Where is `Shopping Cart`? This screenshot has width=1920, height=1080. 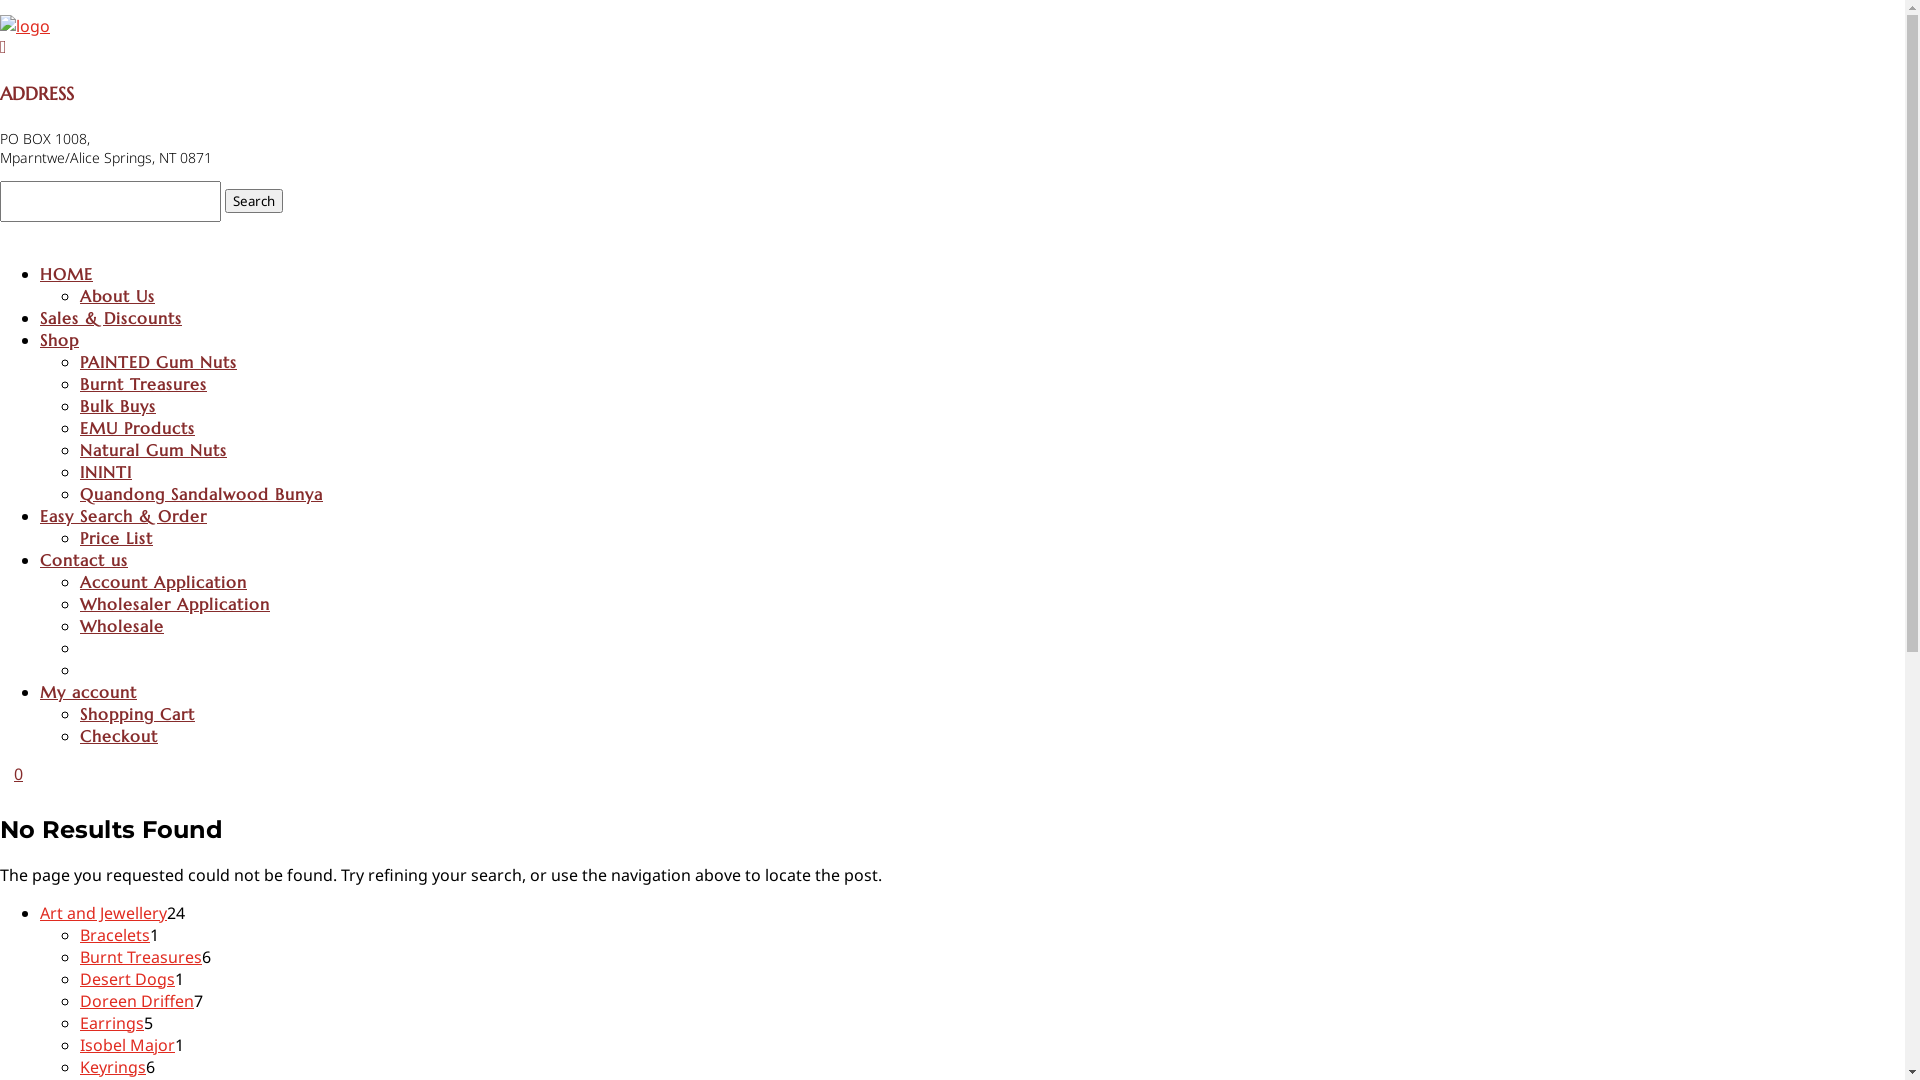 Shopping Cart is located at coordinates (138, 714).